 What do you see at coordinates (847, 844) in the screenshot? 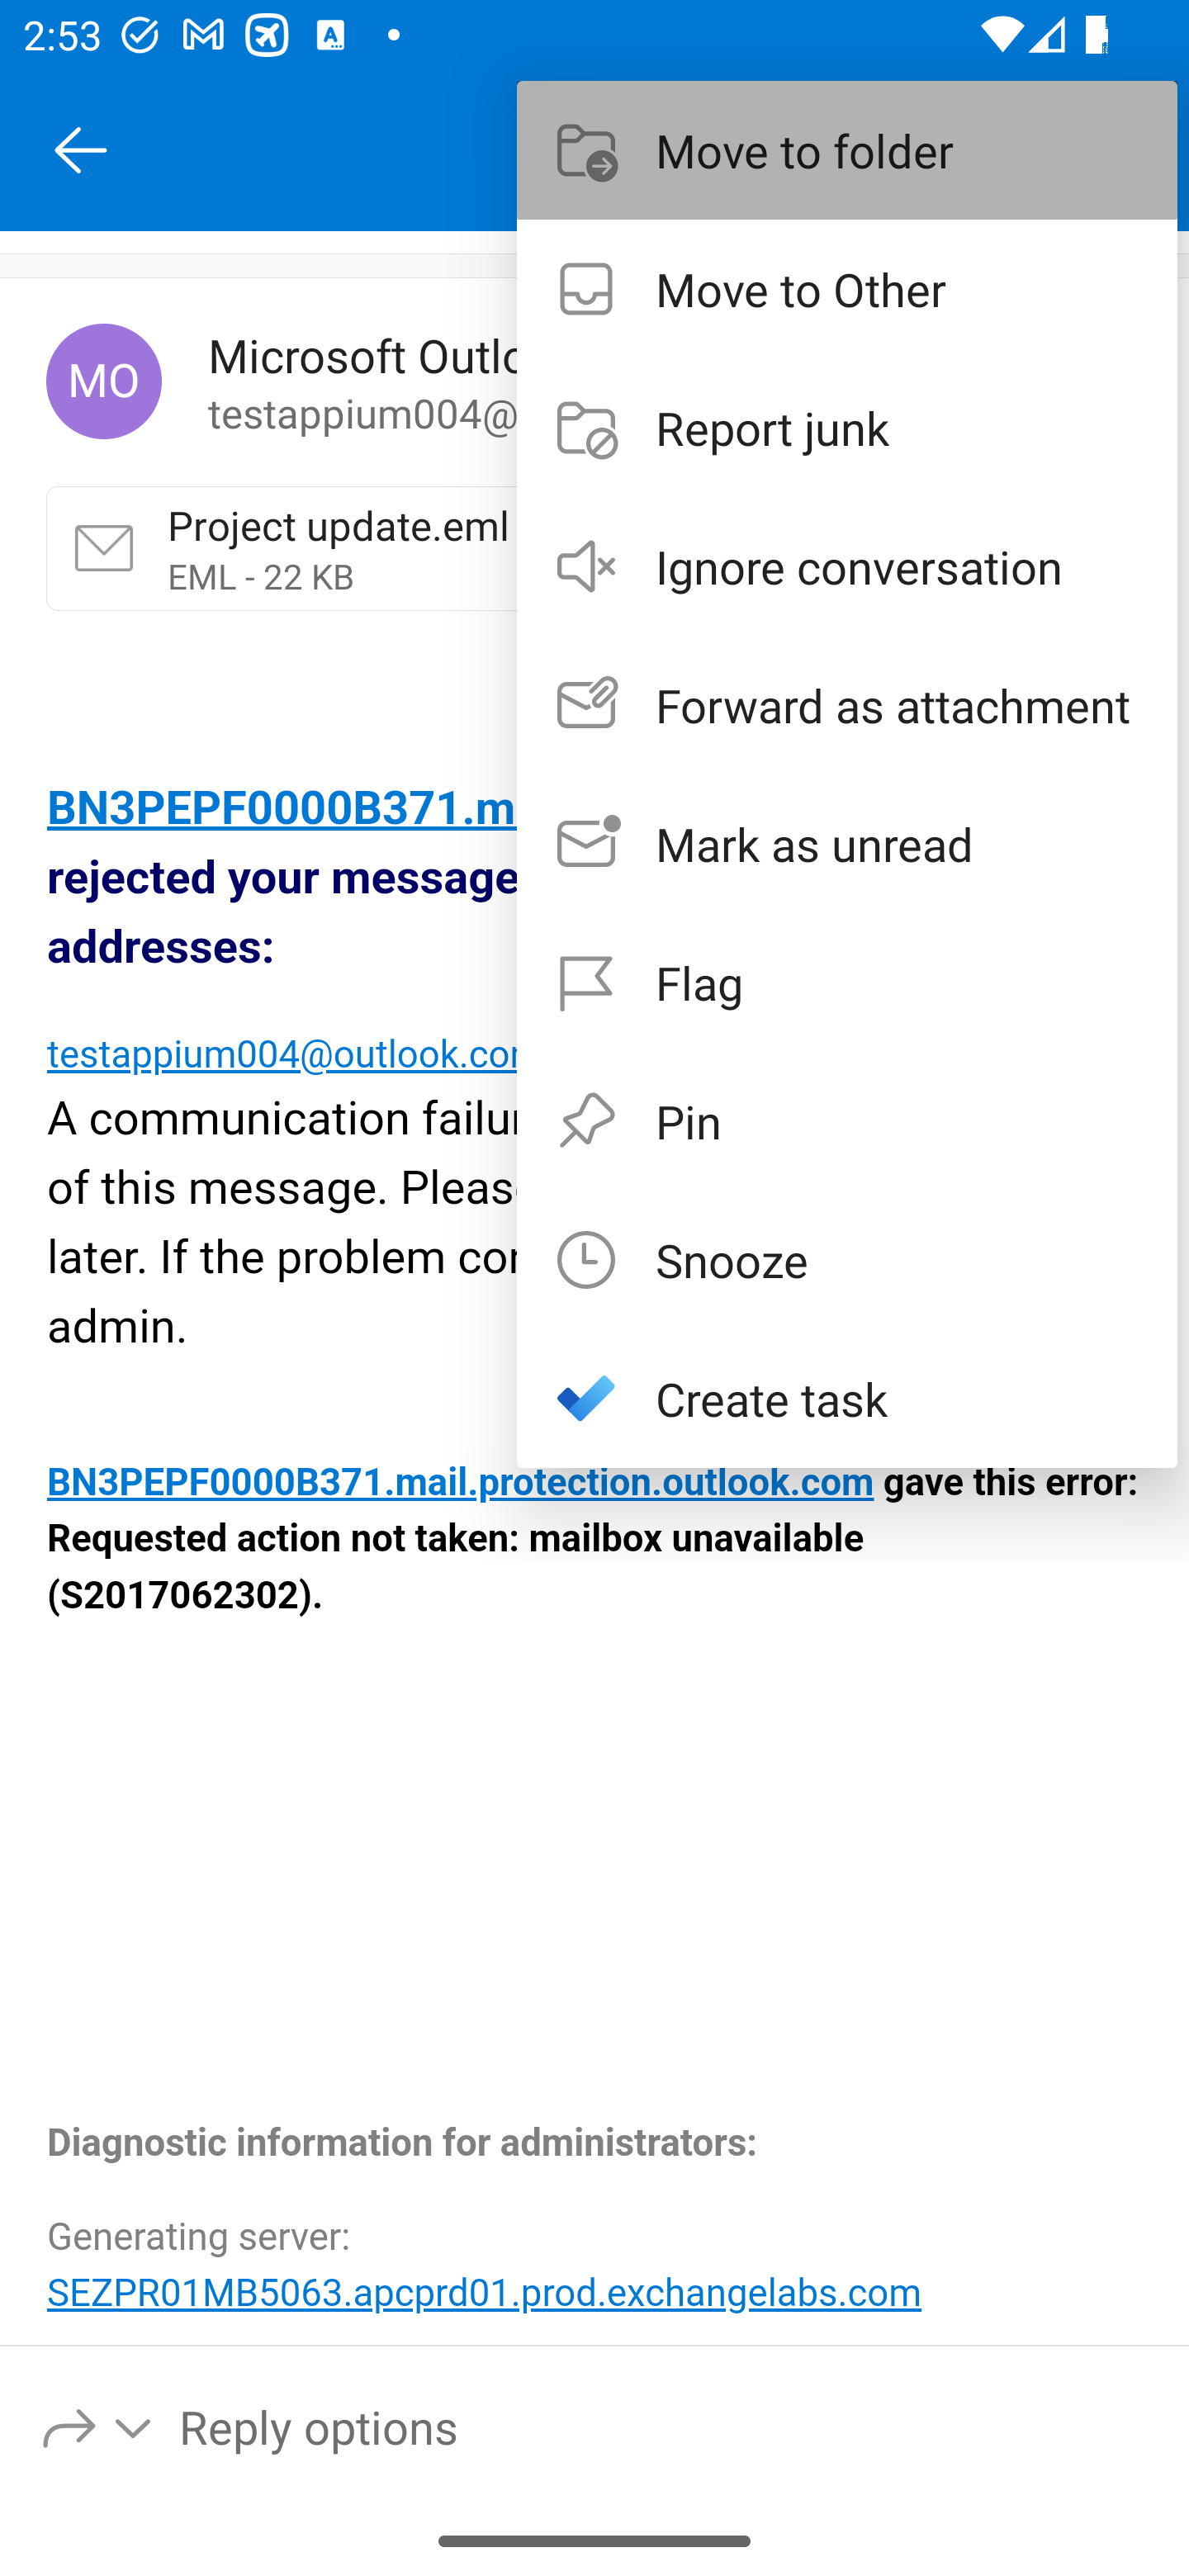
I see `Mark as unread` at bounding box center [847, 844].